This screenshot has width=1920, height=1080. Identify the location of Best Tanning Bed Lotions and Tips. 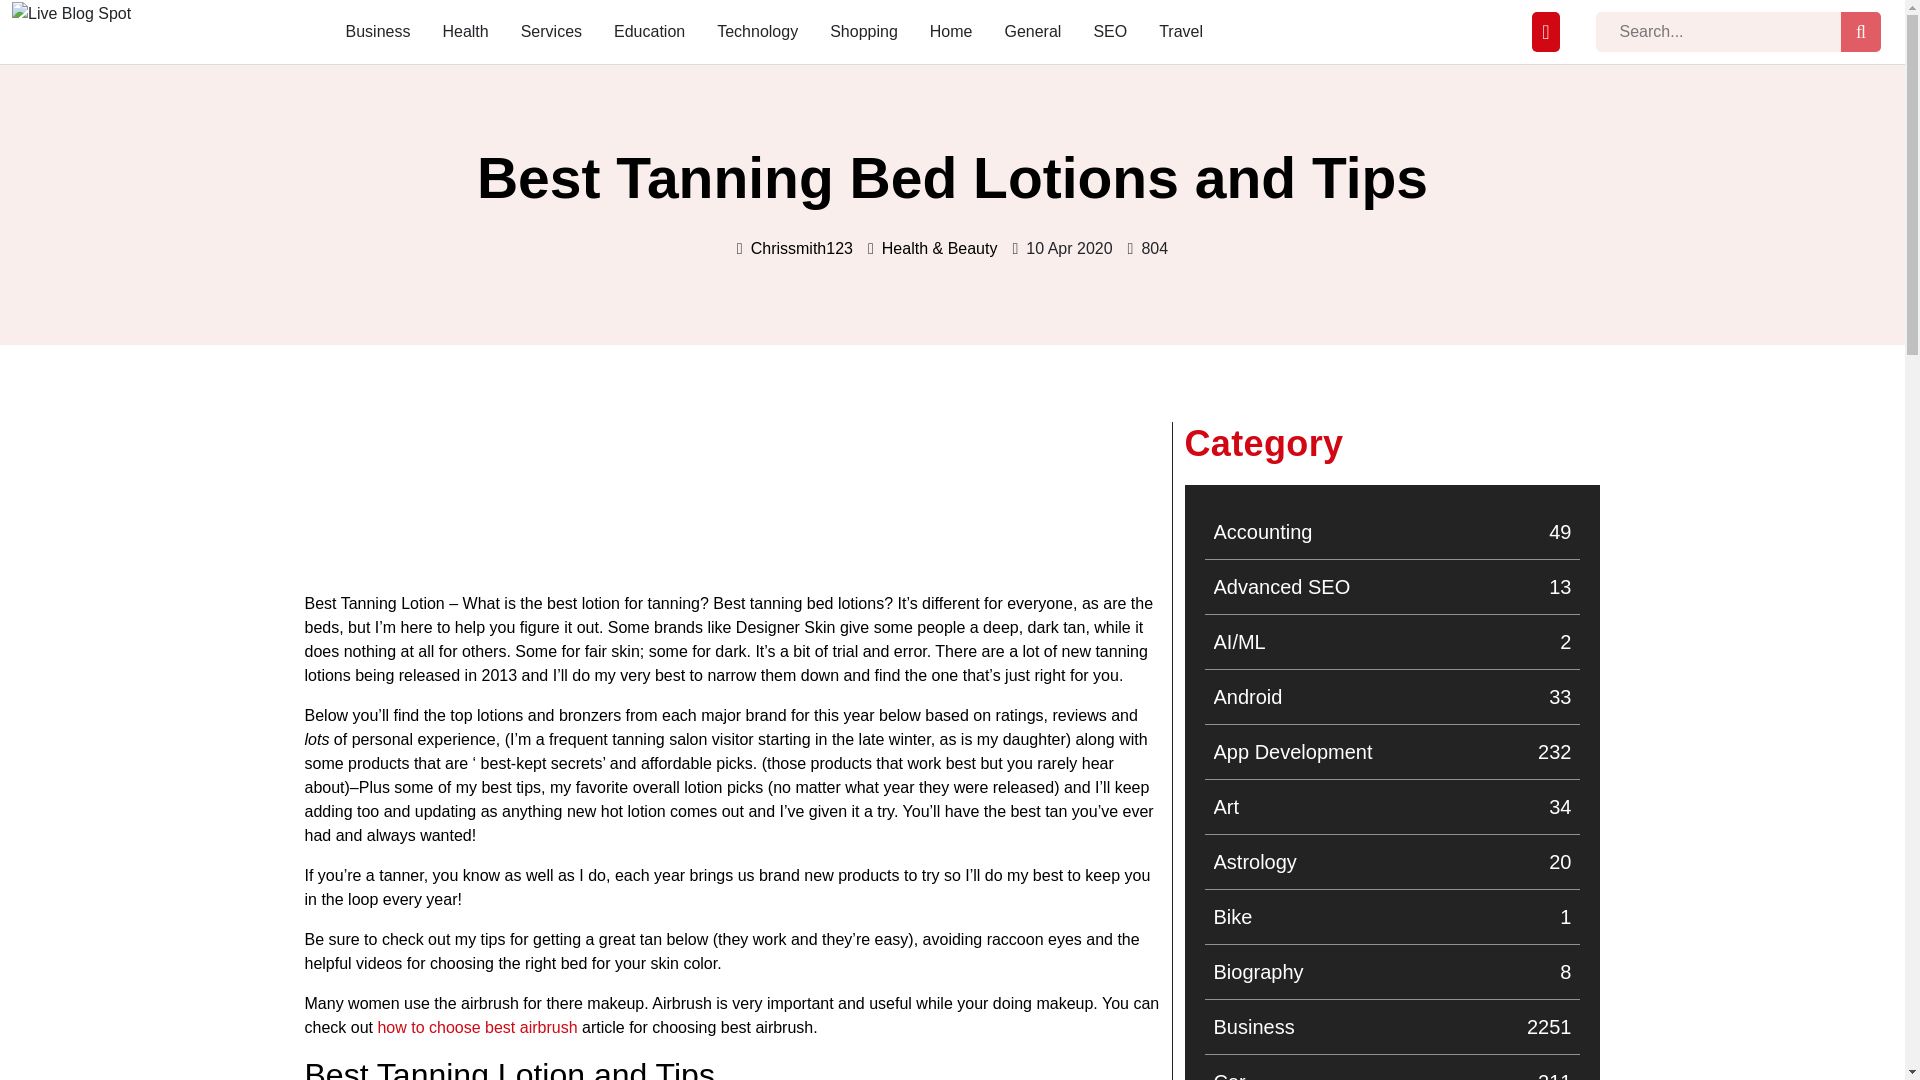
(434, 435).